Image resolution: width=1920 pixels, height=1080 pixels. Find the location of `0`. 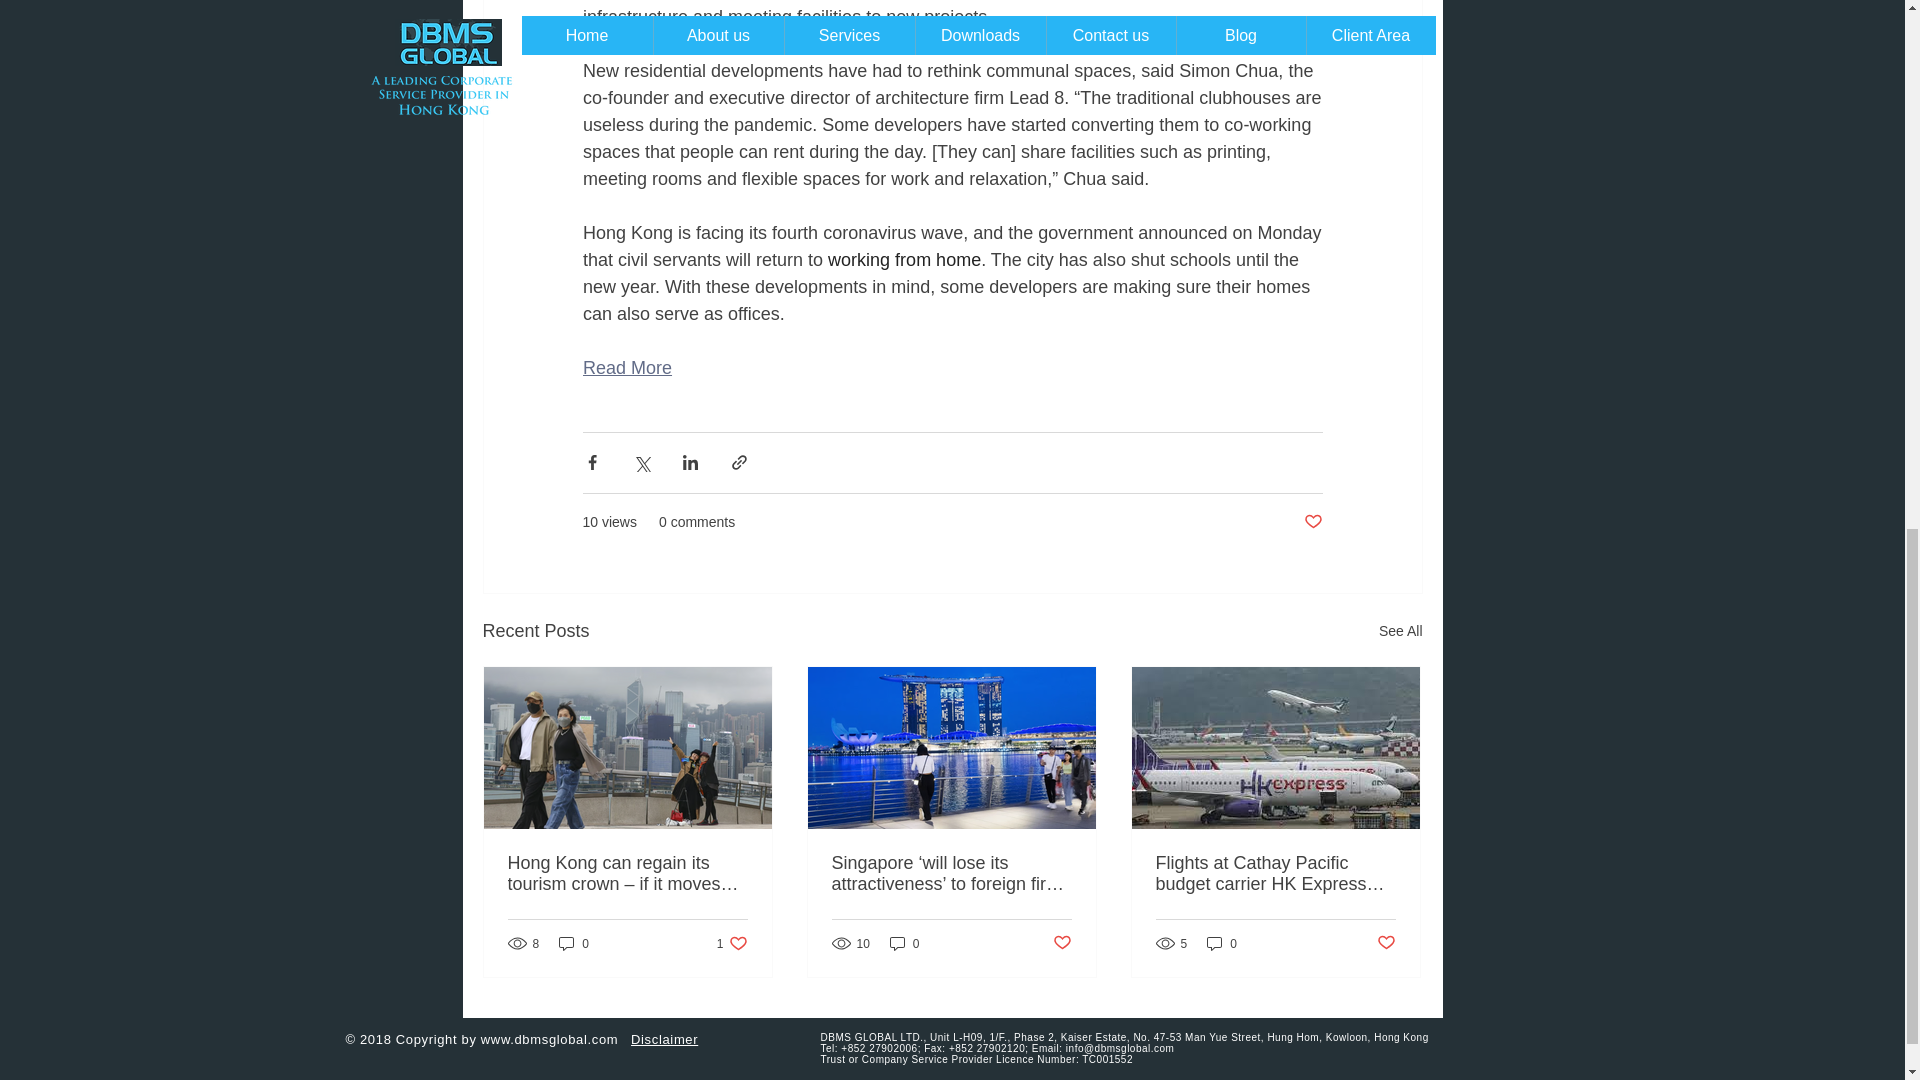

0 is located at coordinates (904, 260).